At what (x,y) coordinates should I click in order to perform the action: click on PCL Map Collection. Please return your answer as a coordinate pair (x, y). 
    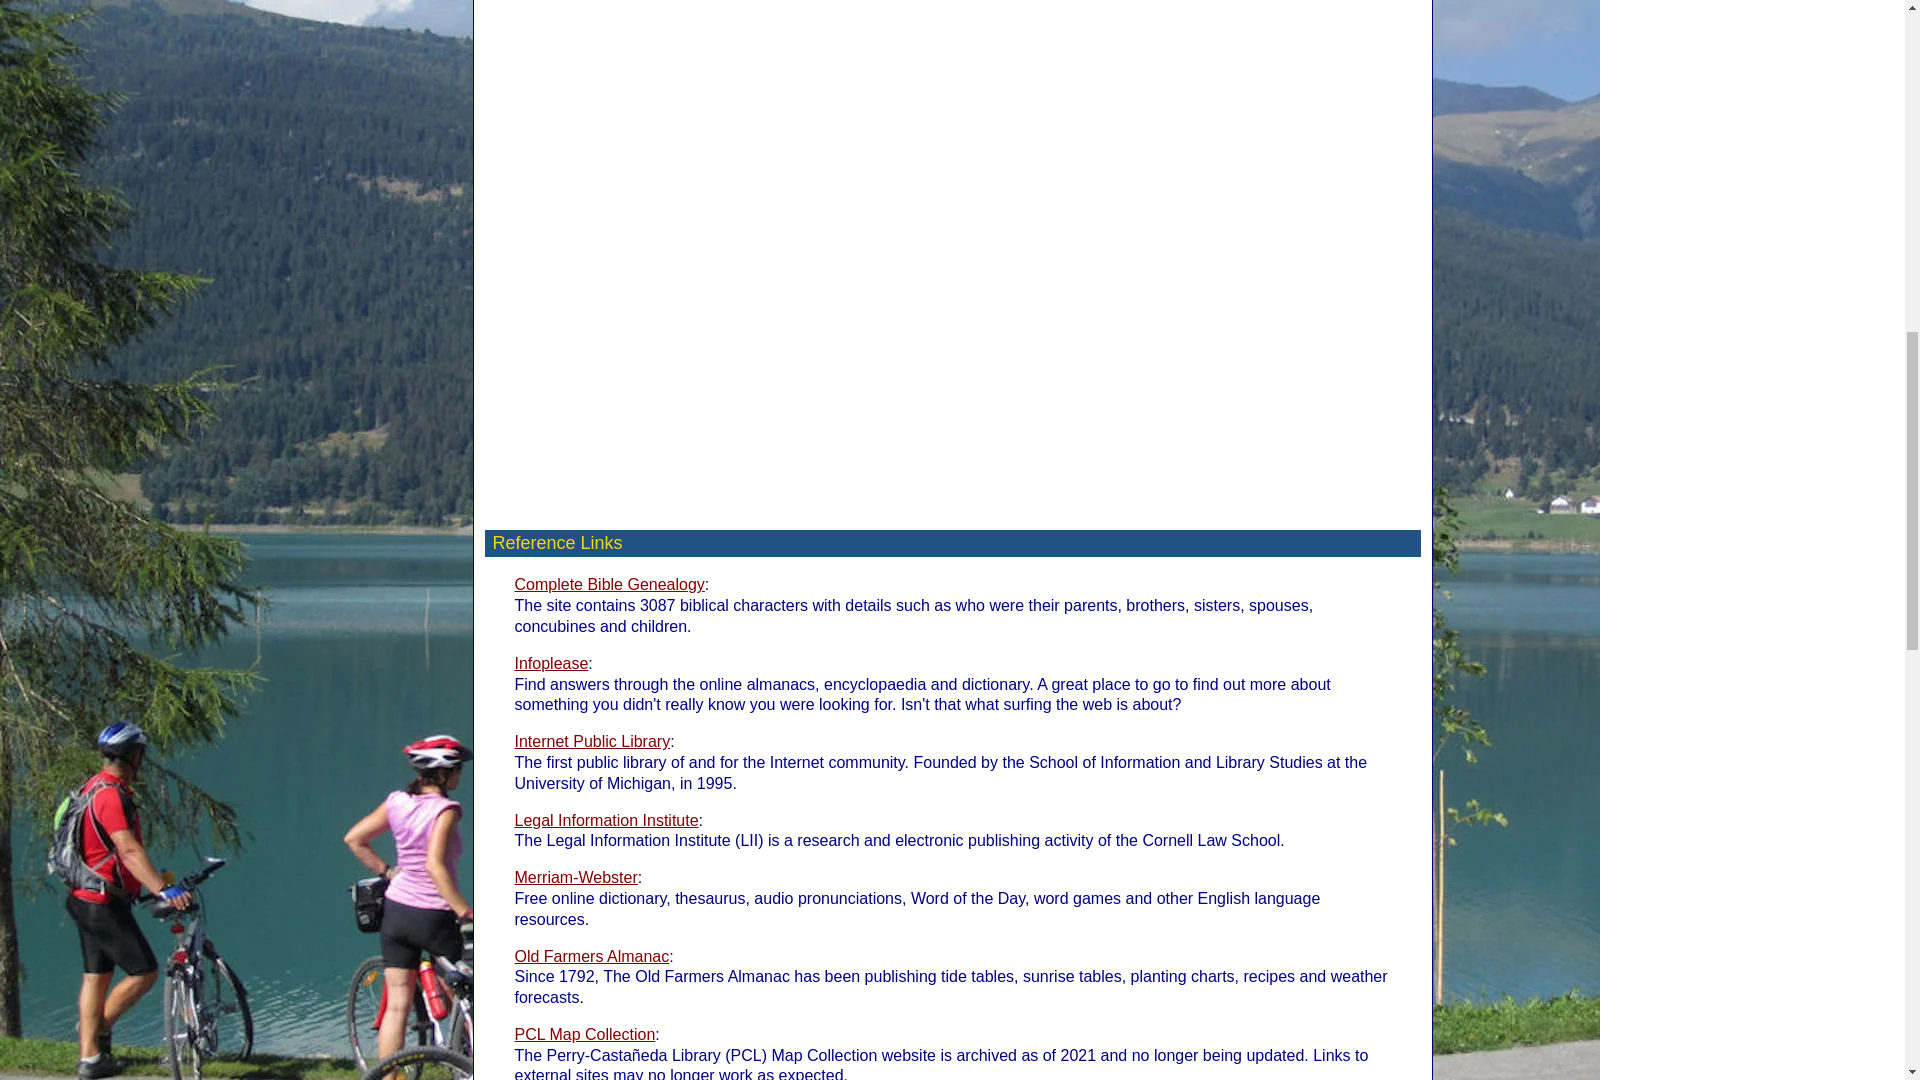
    Looking at the image, I should click on (584, 1034).